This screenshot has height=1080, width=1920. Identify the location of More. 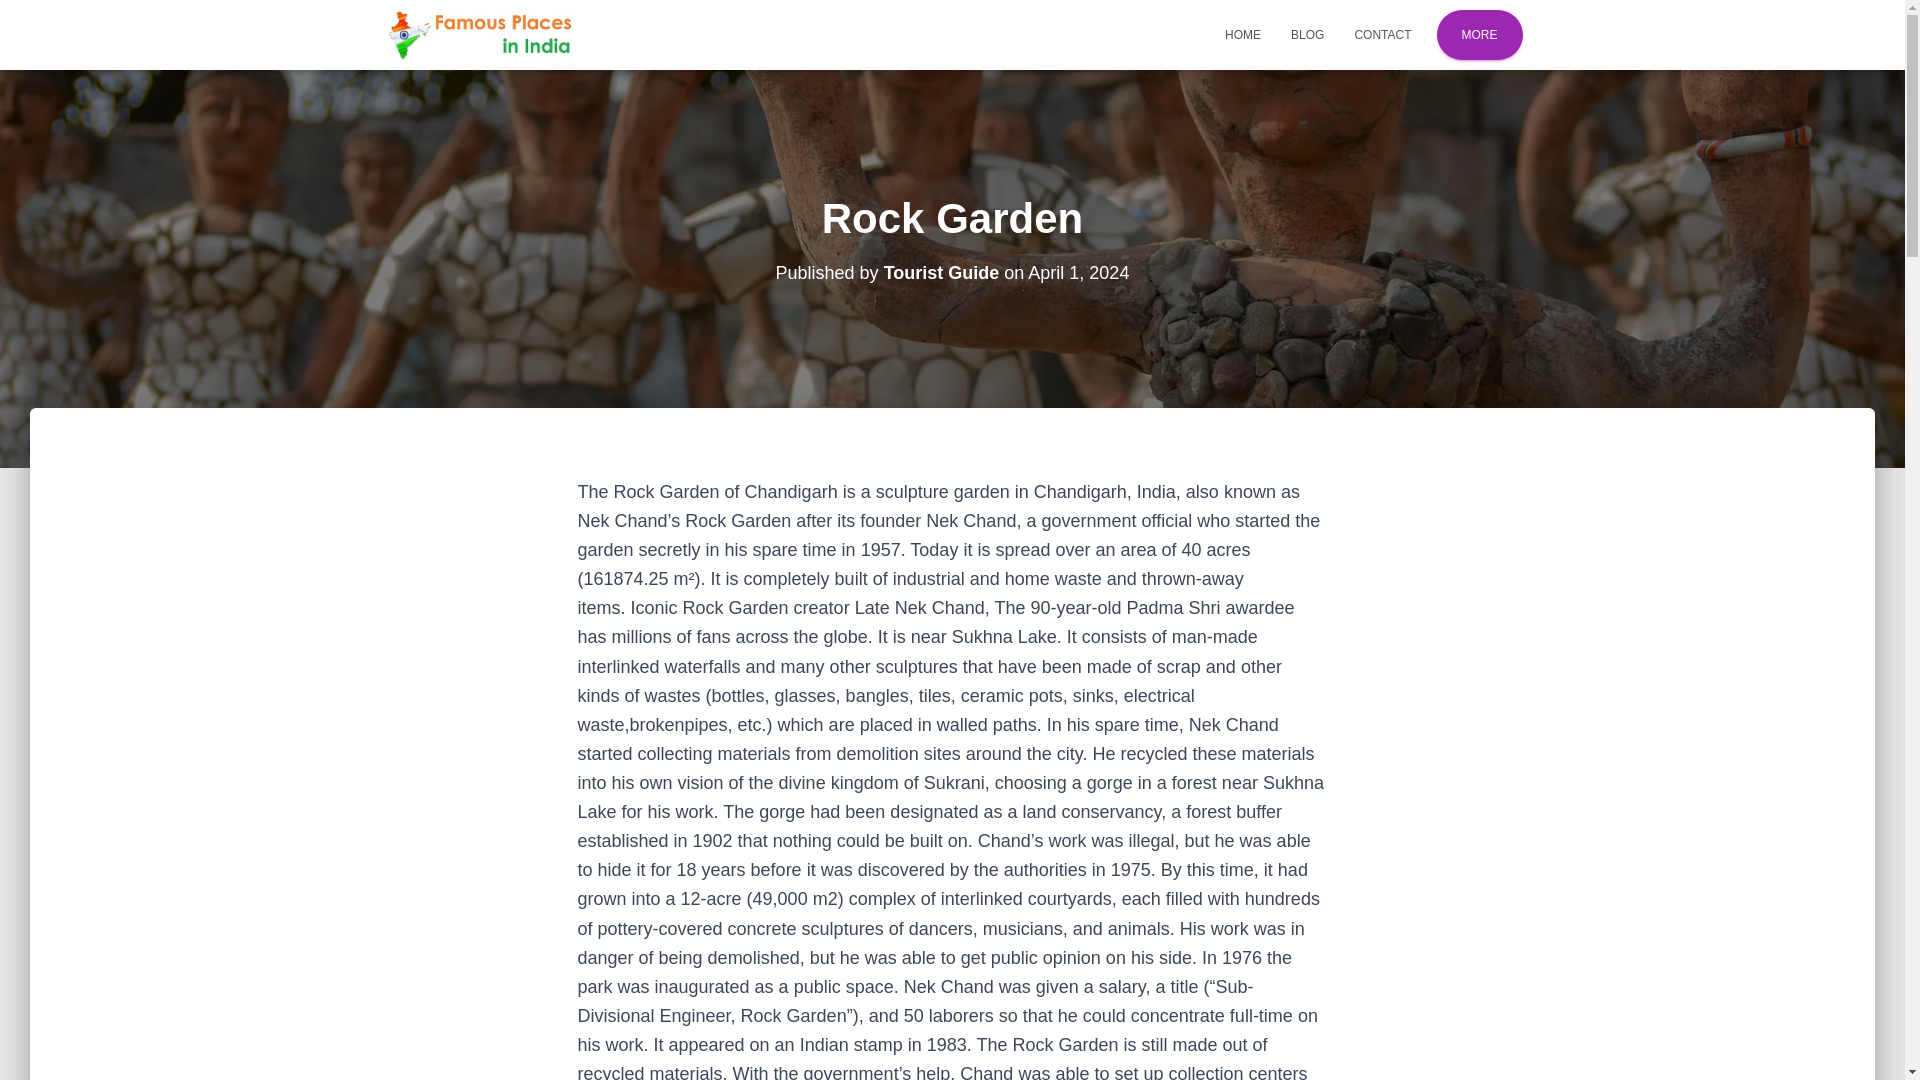
(1478, 34).